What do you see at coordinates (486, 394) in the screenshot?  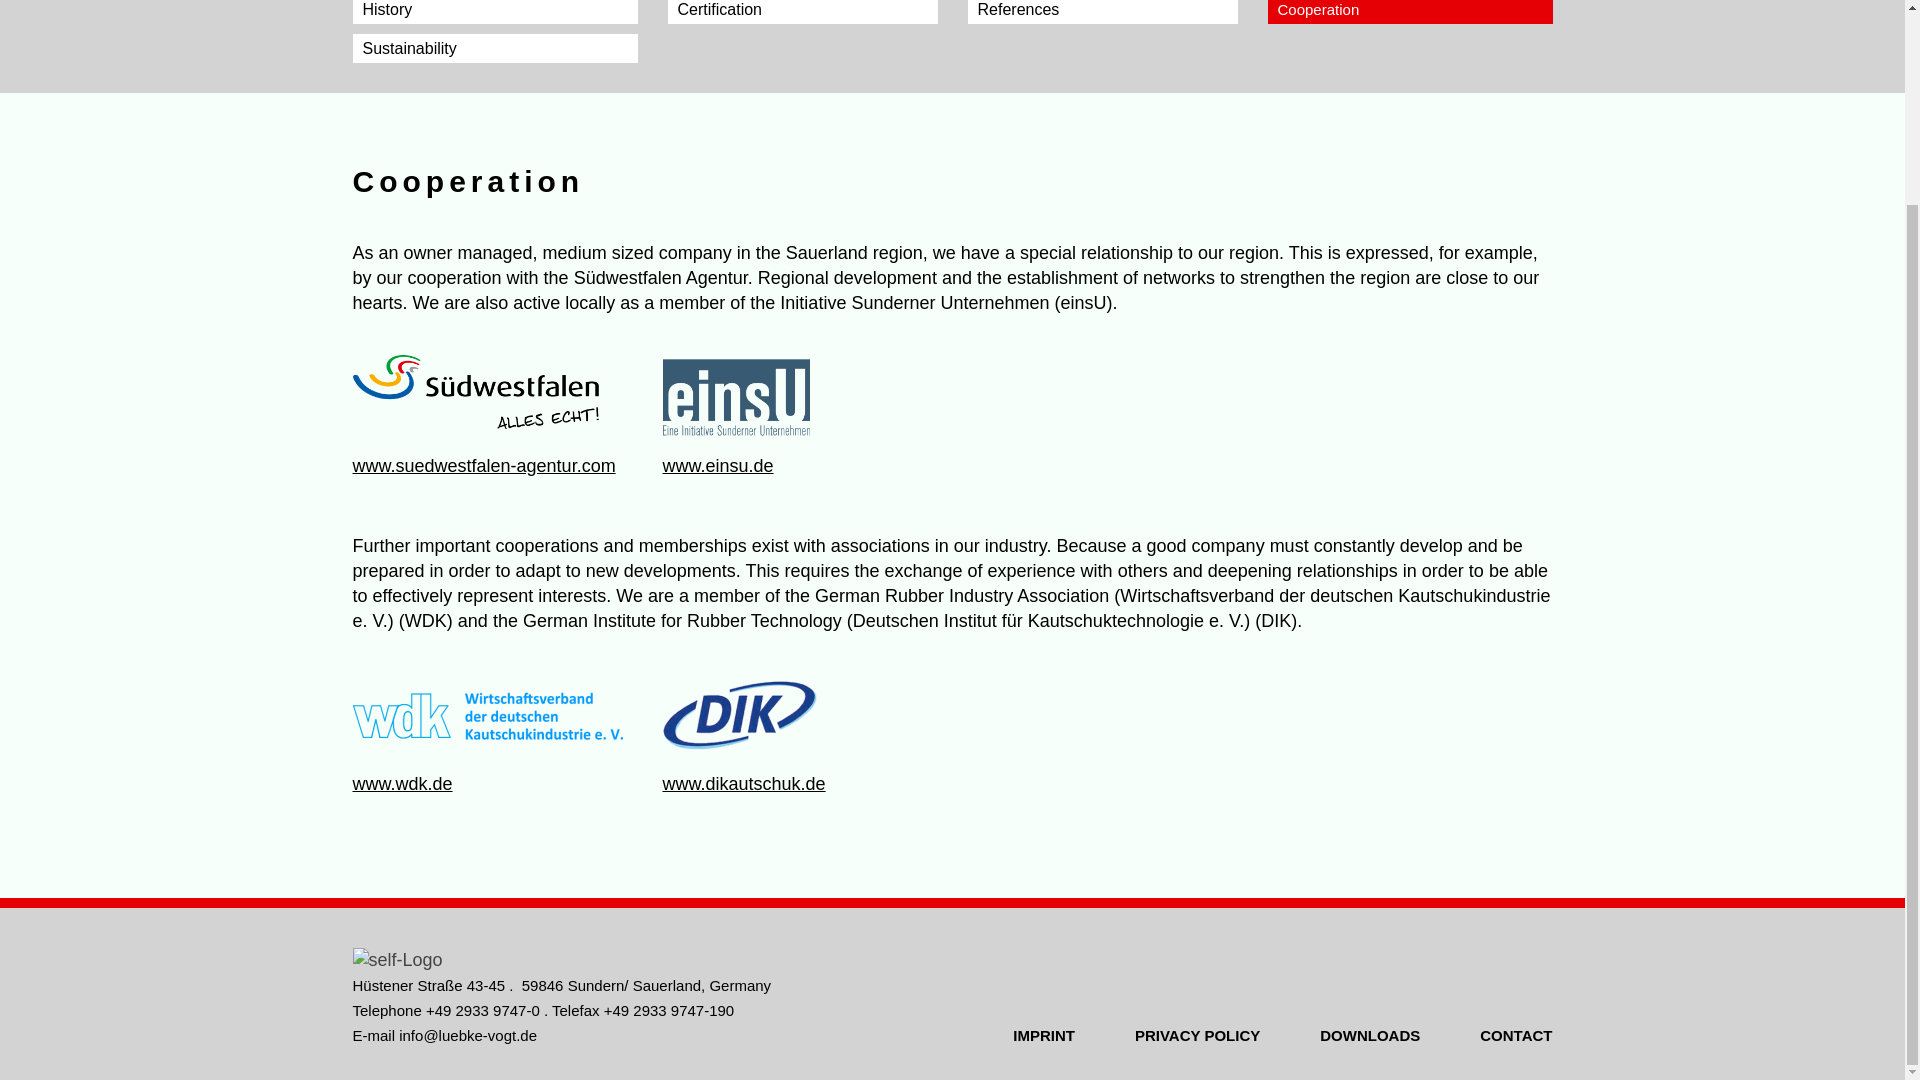 I see `South Westphalia` at bounding box center [486, 394].